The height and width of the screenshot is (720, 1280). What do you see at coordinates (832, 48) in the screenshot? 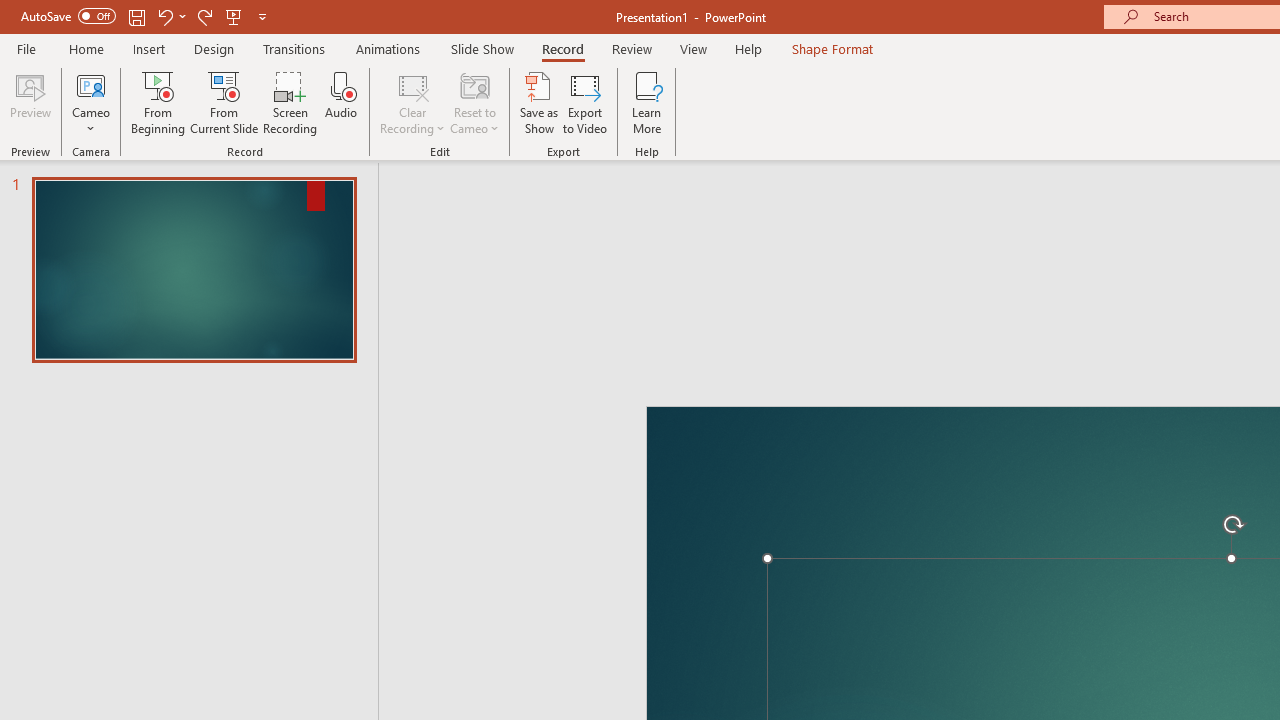
I see `Shape Format` at bounding box center [832, 48].